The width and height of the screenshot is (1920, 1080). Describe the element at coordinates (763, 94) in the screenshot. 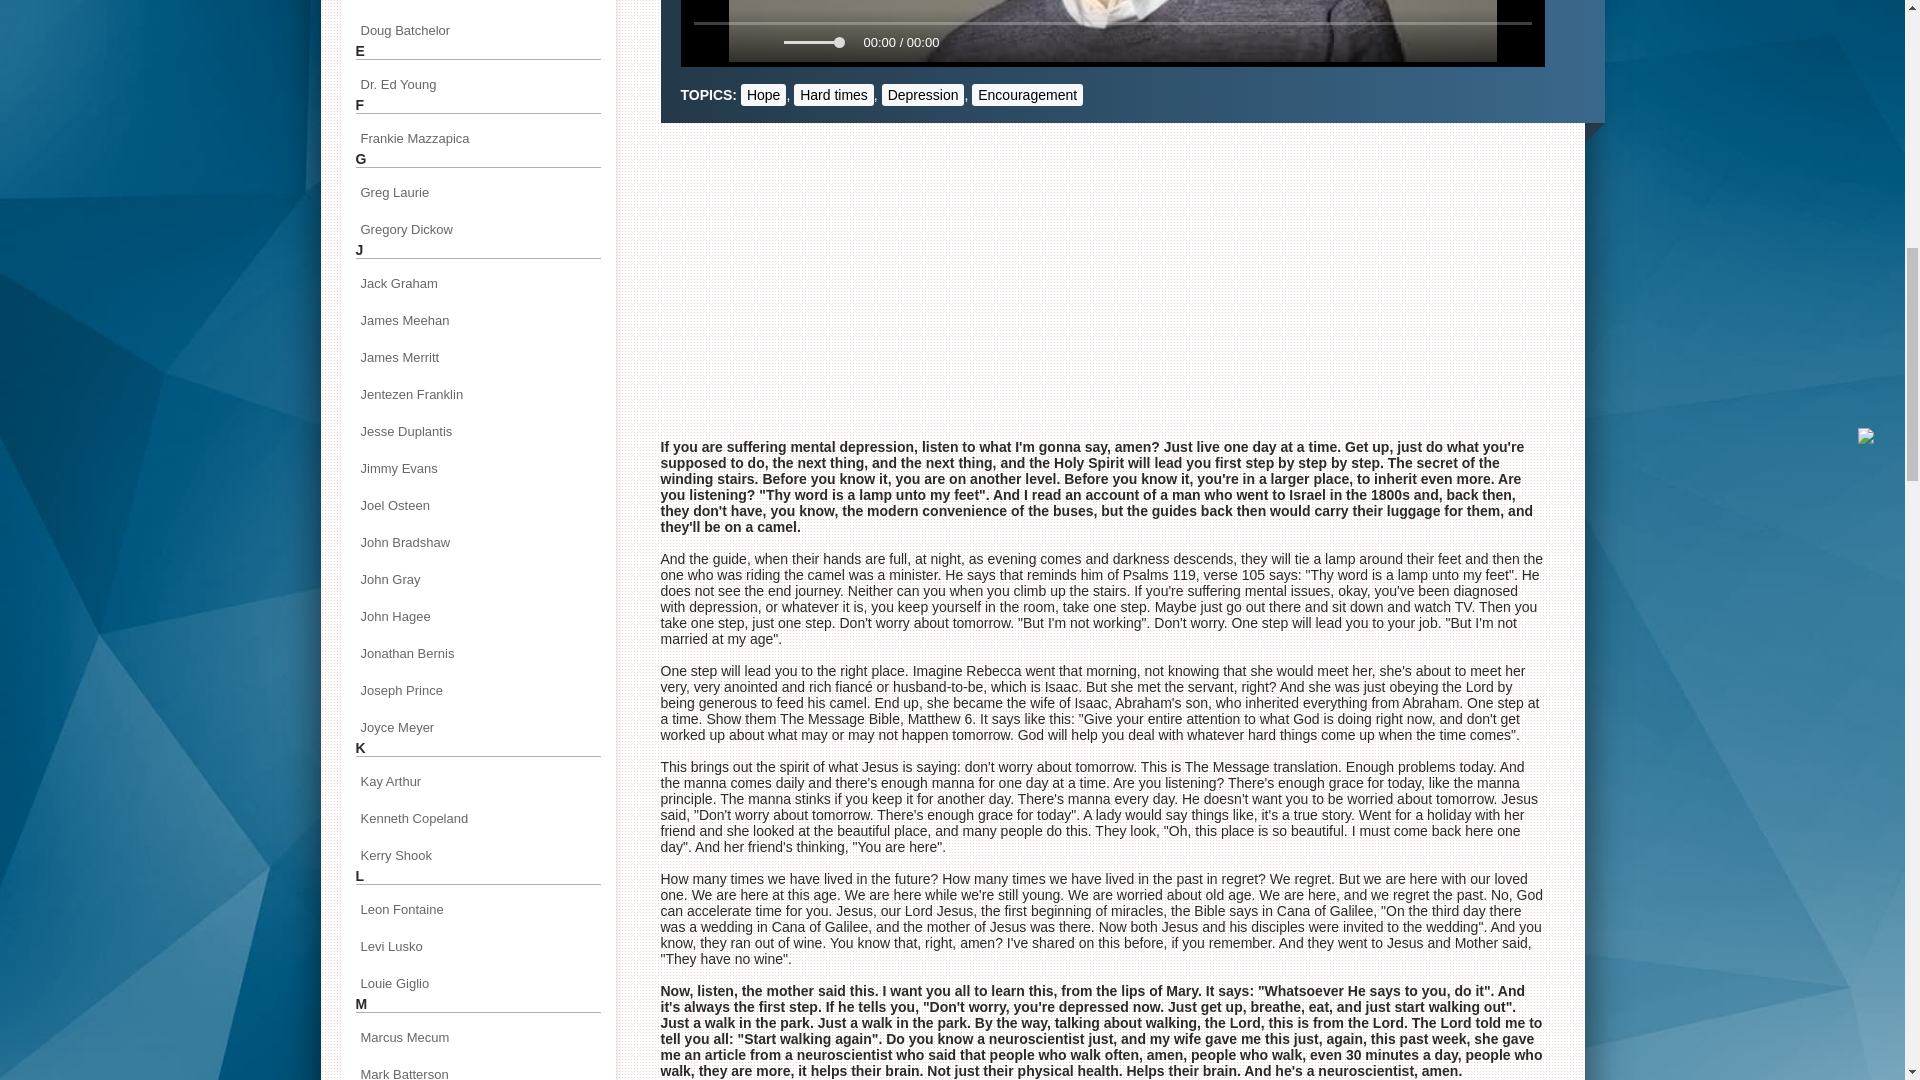

I see `Hope` at that location.